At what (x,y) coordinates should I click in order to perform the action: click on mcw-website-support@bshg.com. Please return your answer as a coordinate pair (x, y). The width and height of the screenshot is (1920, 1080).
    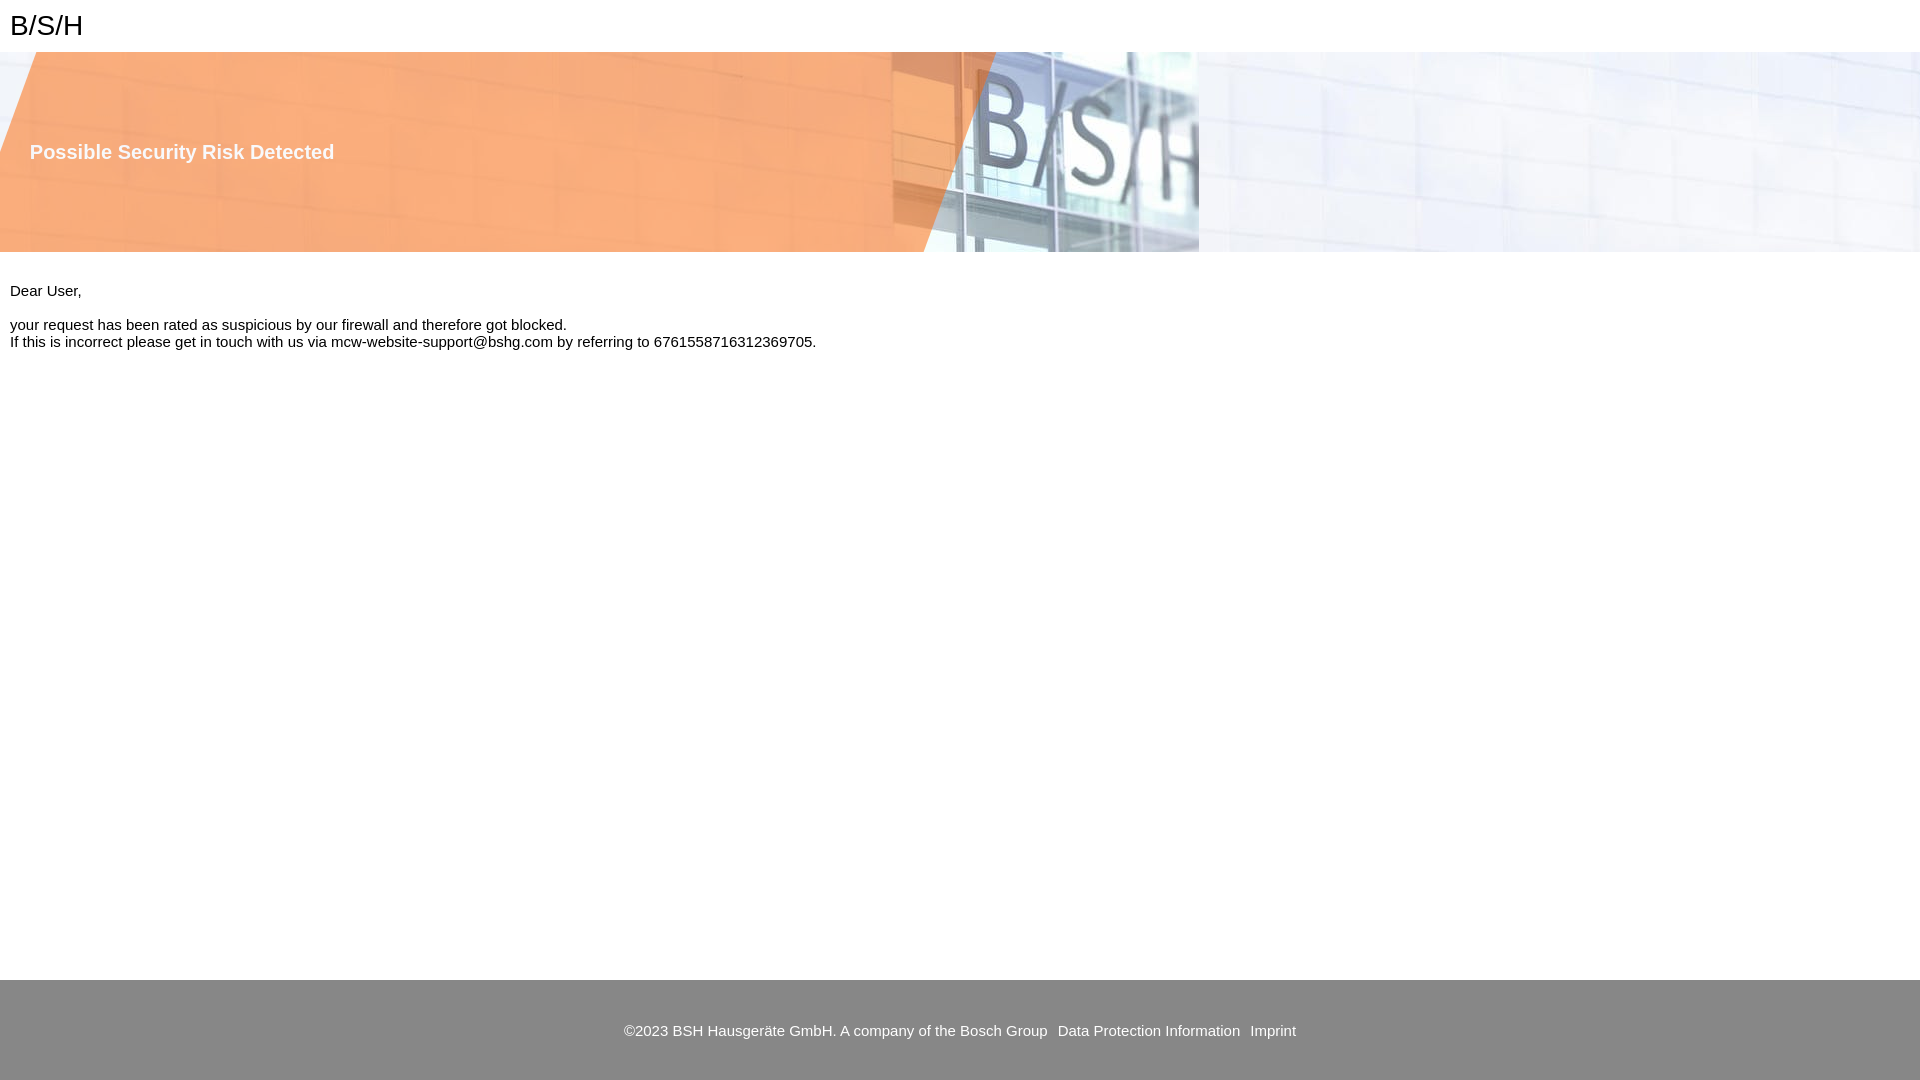
    Looking at the image, I should click on (442, 342).